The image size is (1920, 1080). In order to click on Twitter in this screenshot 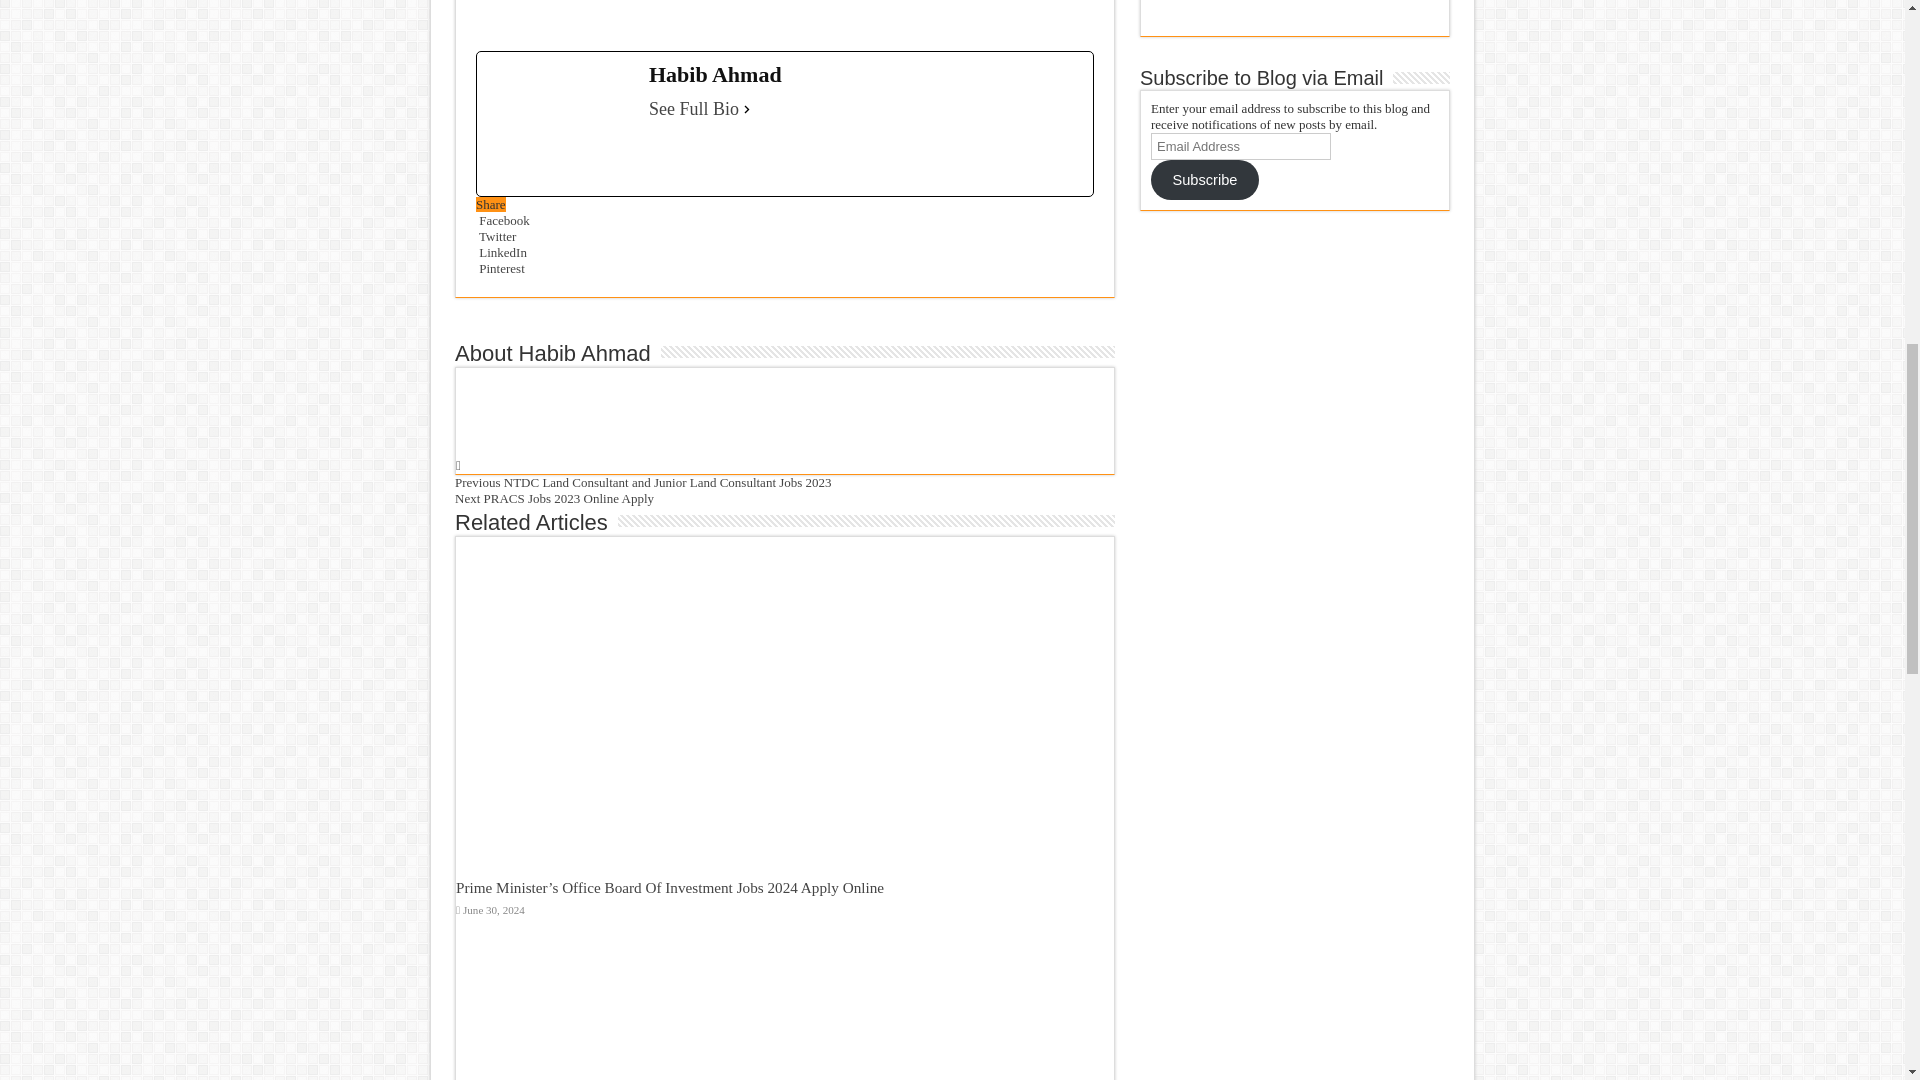, I will do `click(496, 236)`.